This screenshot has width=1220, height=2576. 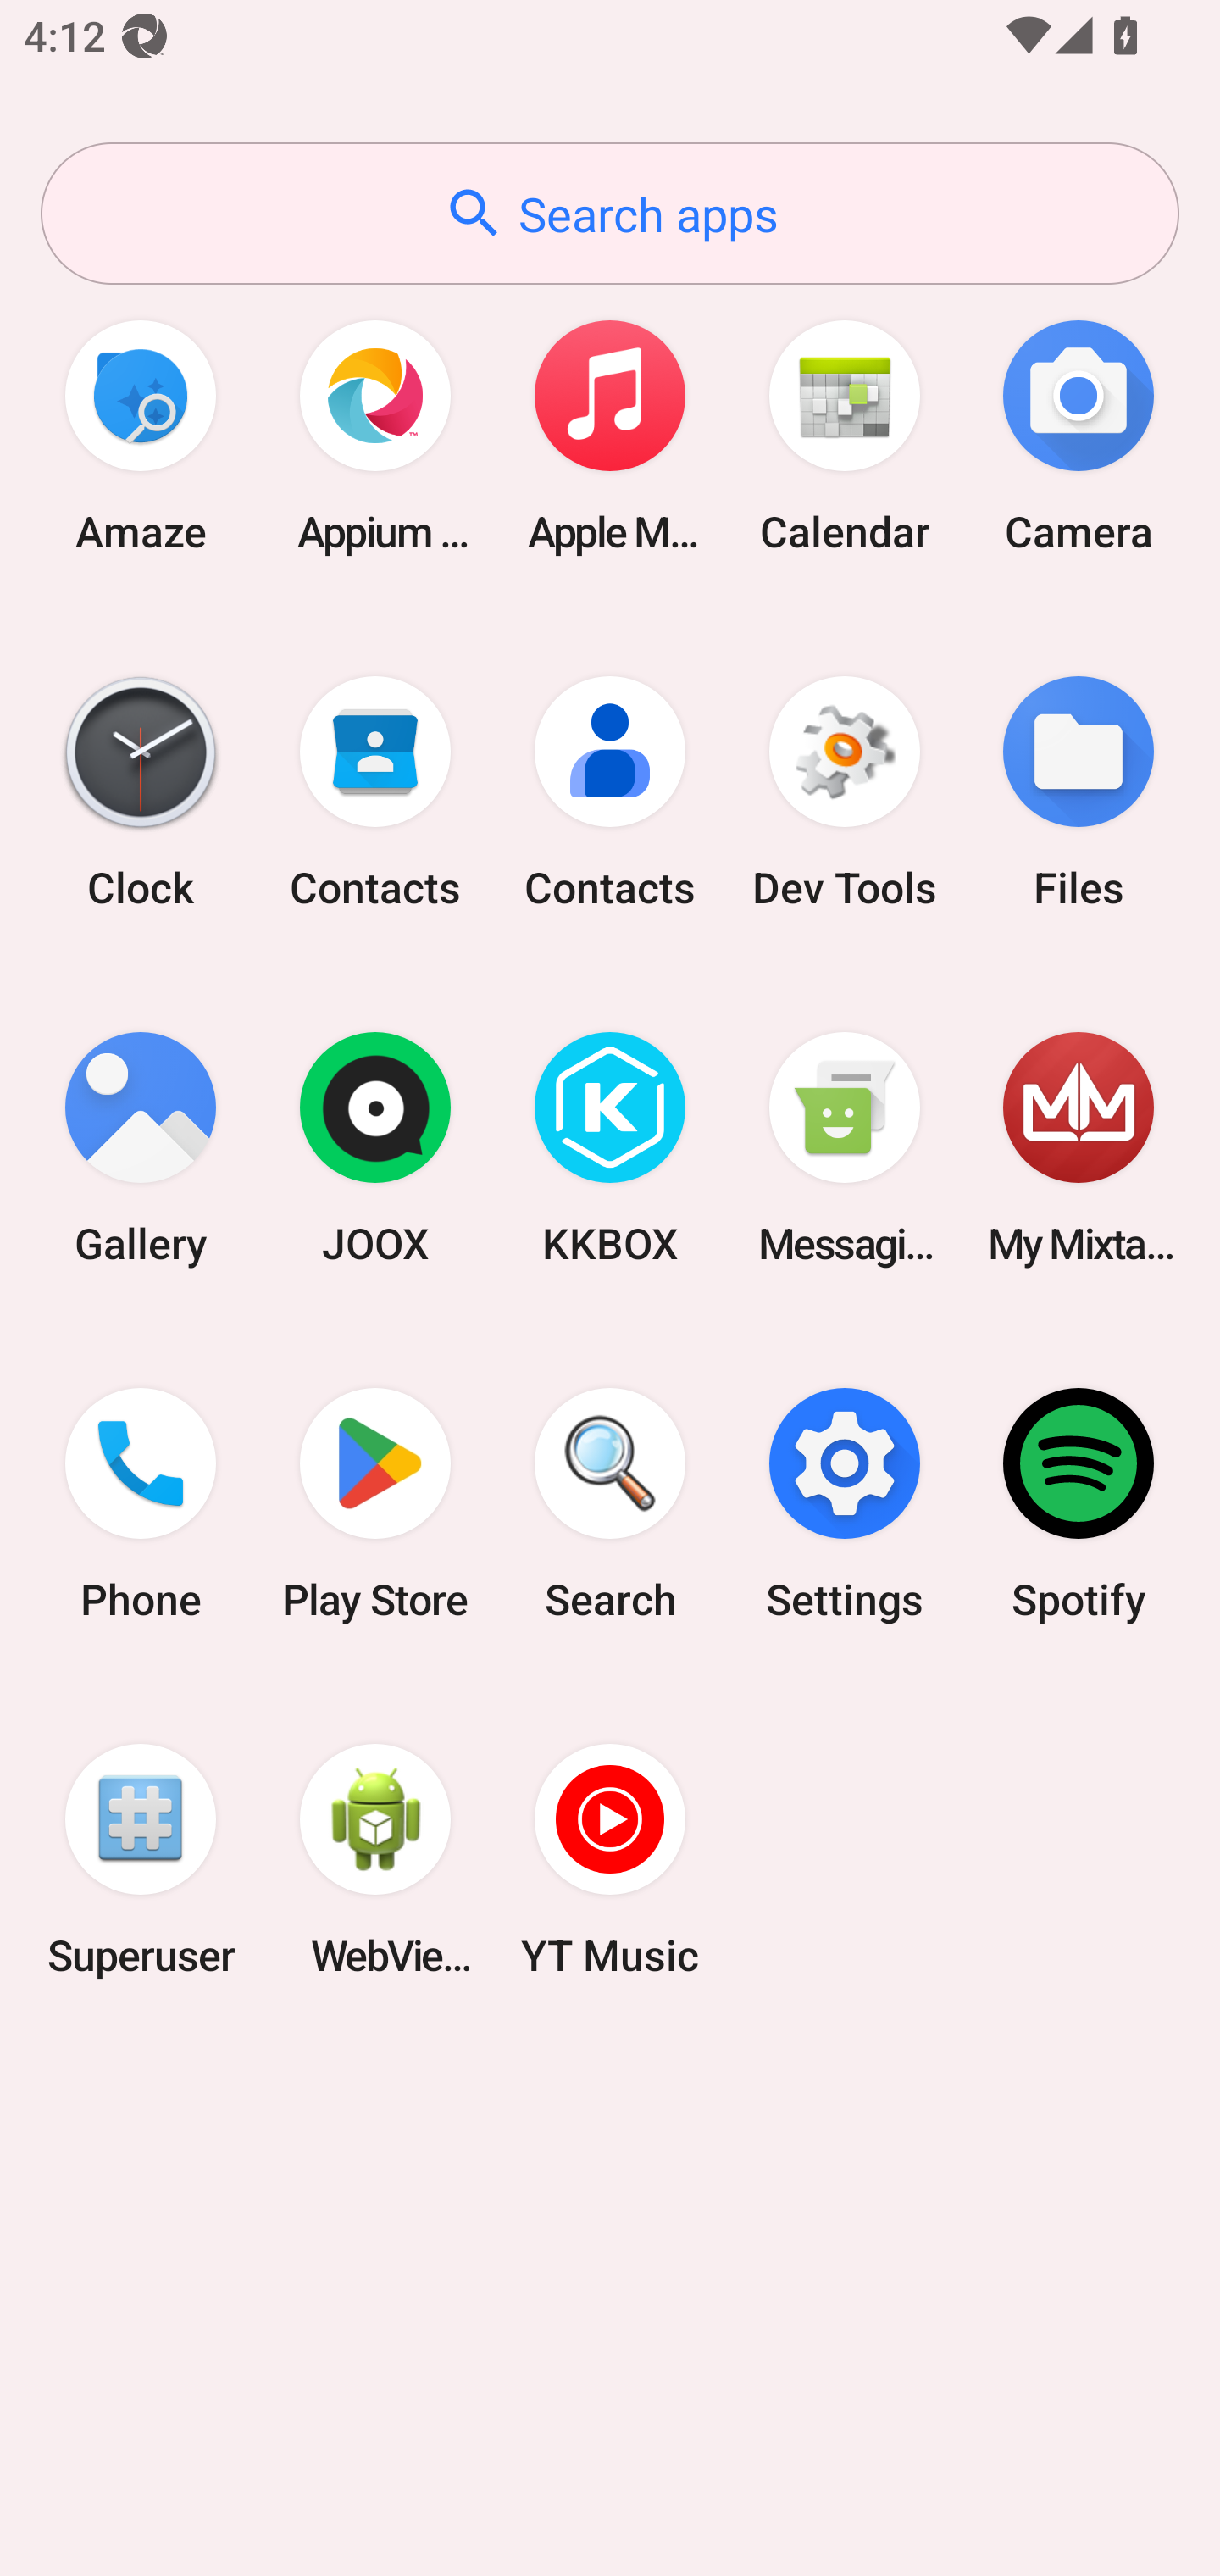 What do you see at coordinates (610, 214) in the screenshot?
I see `  Search apps` at bounding box center [610, 214].